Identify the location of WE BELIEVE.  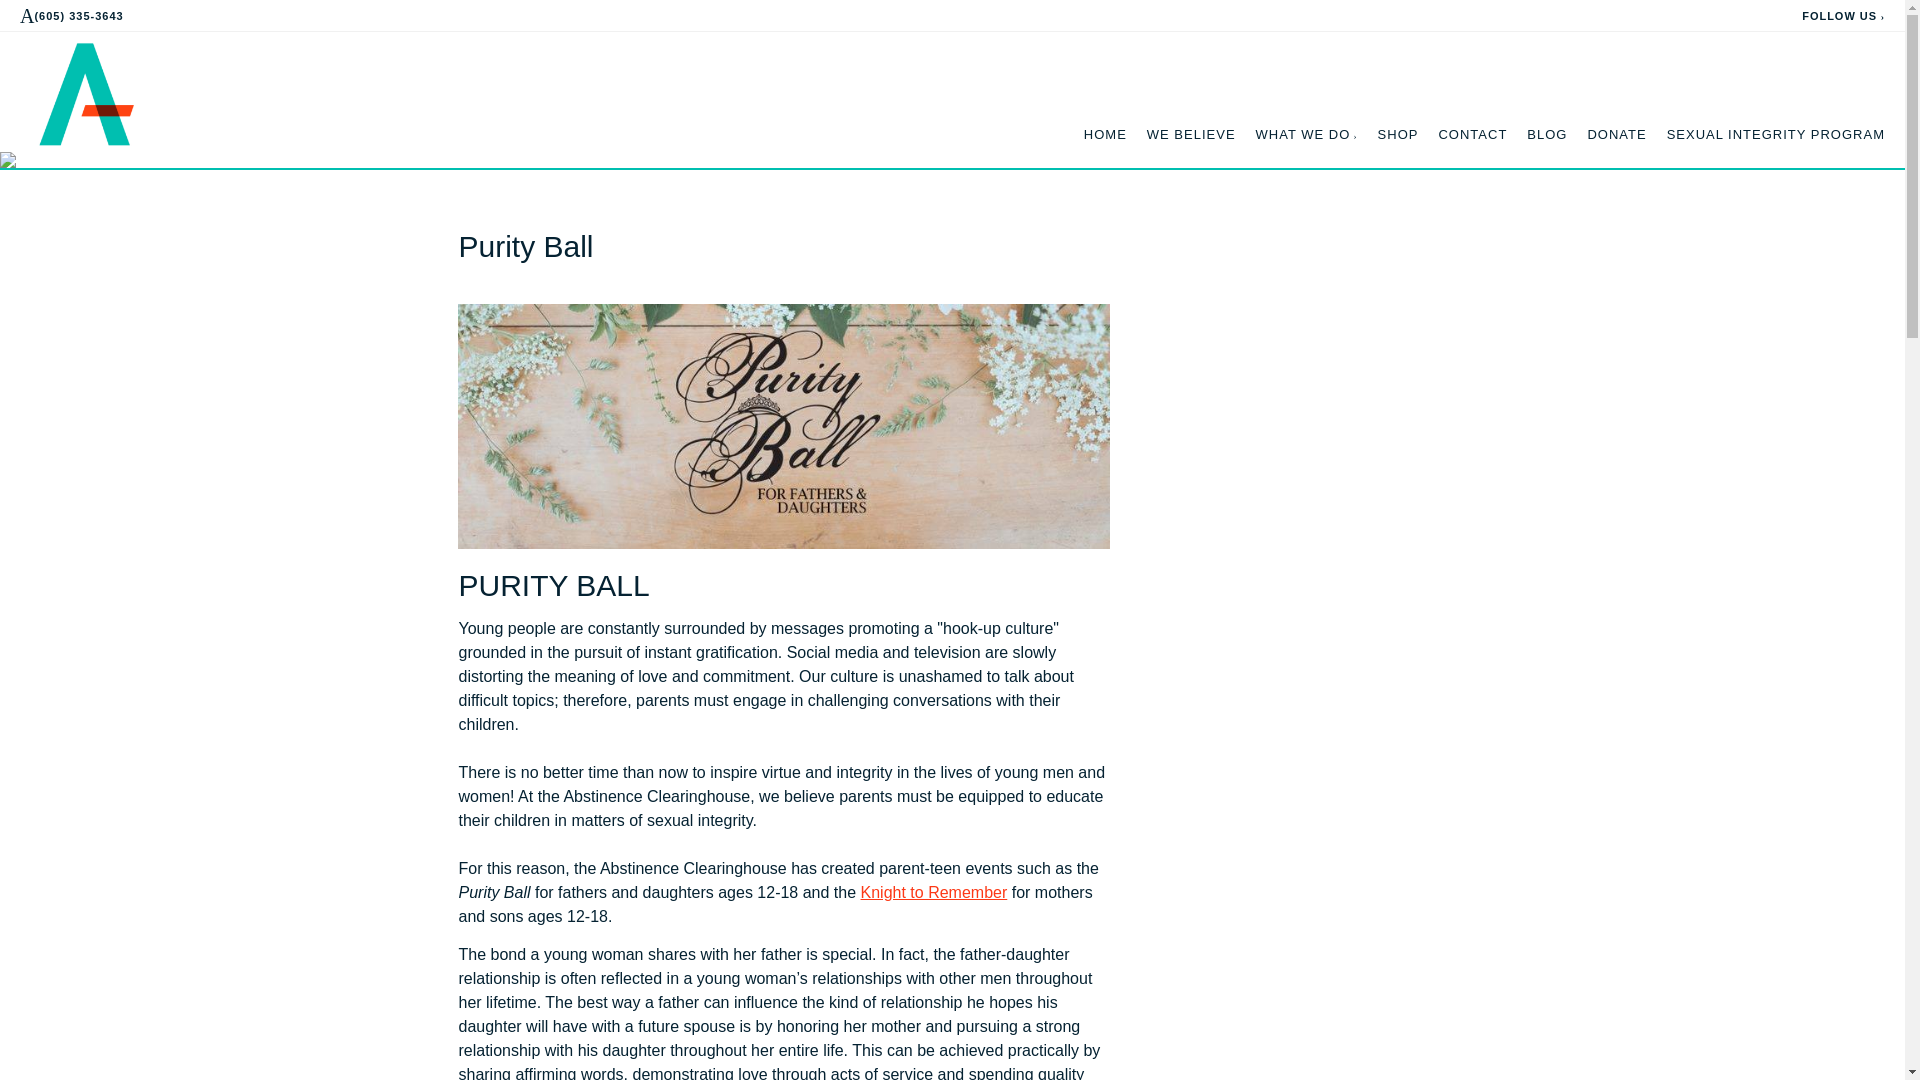
(1191, 134).